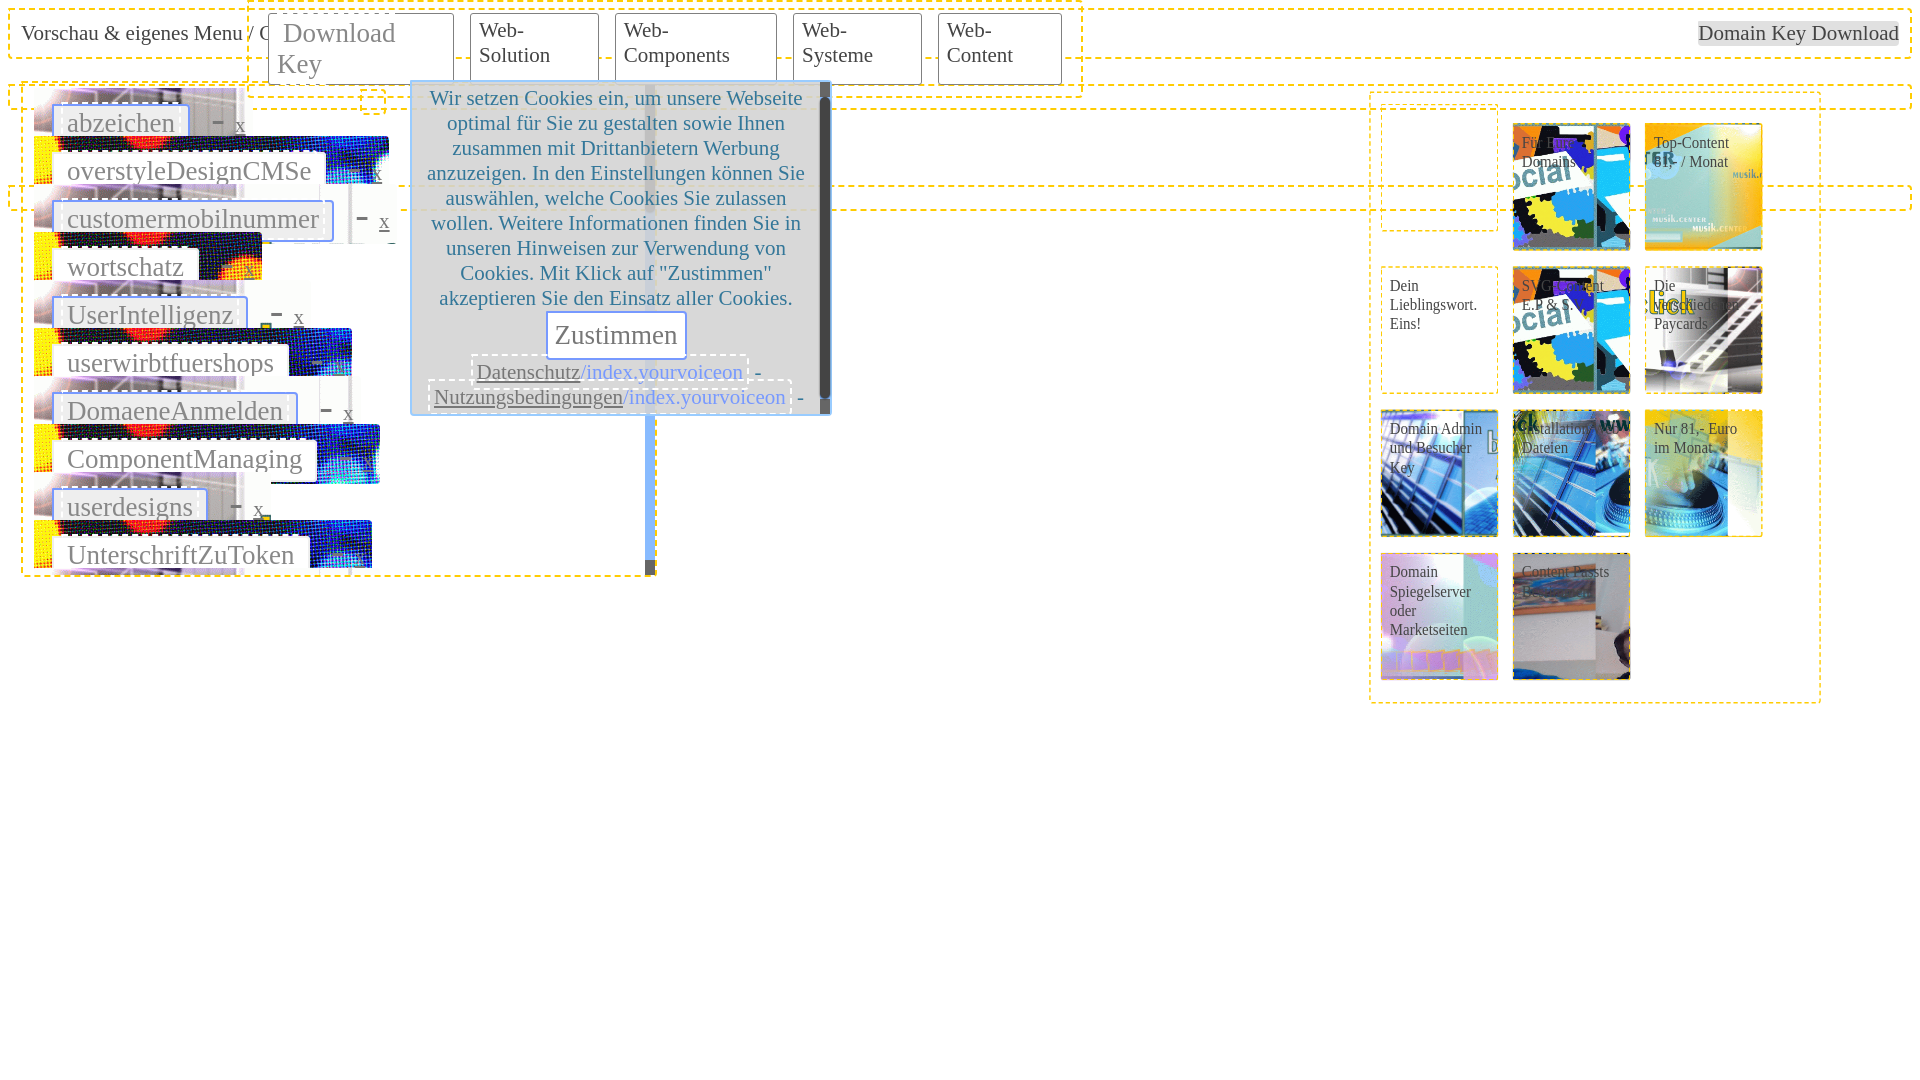  Describe the element at coordinates (450, 1037) in the screenshot. I see `x` at that location.